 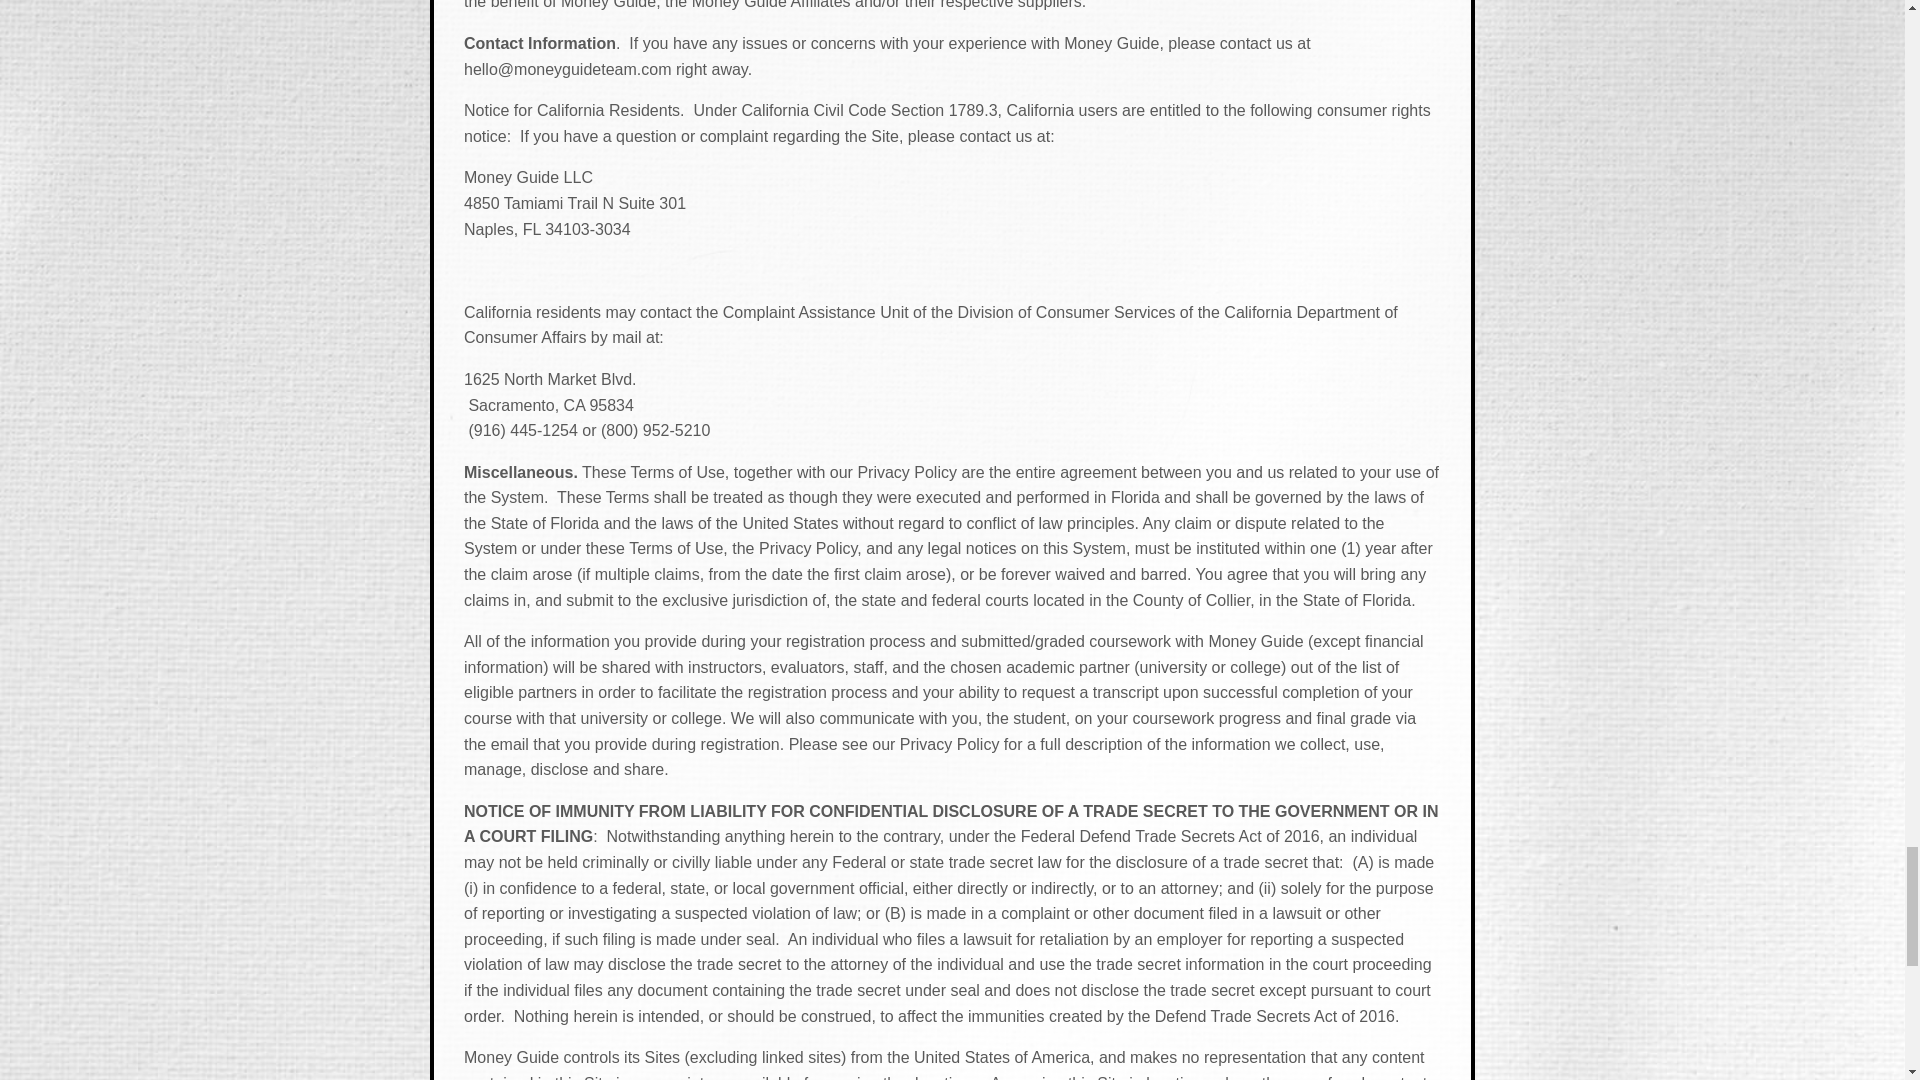 I want to click on Privacy Policy, so click(x=807, y=548).